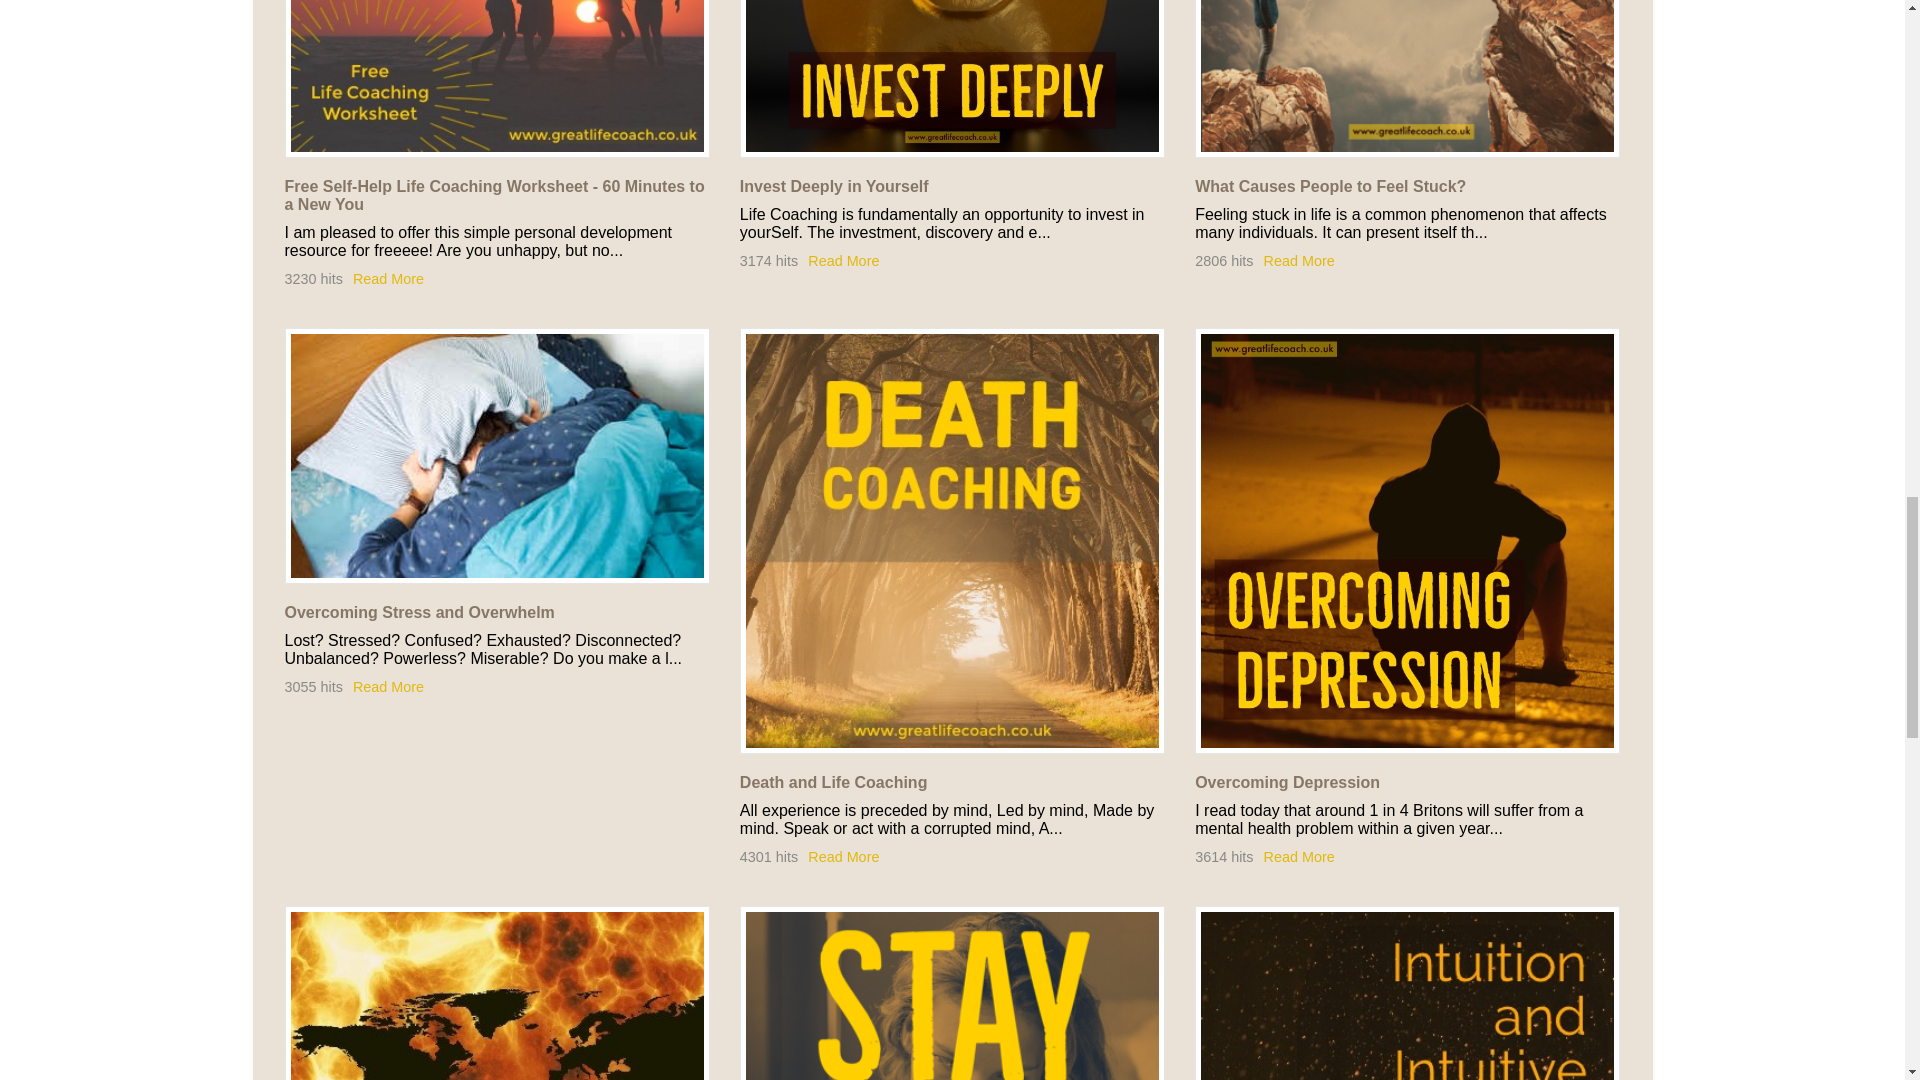 The image size is (1920, 1080). What do you see at coordinates (496, 456) in the screenshot?
I see `Overcoming Stress and Overwhelm` at bounding box center [496, 456].